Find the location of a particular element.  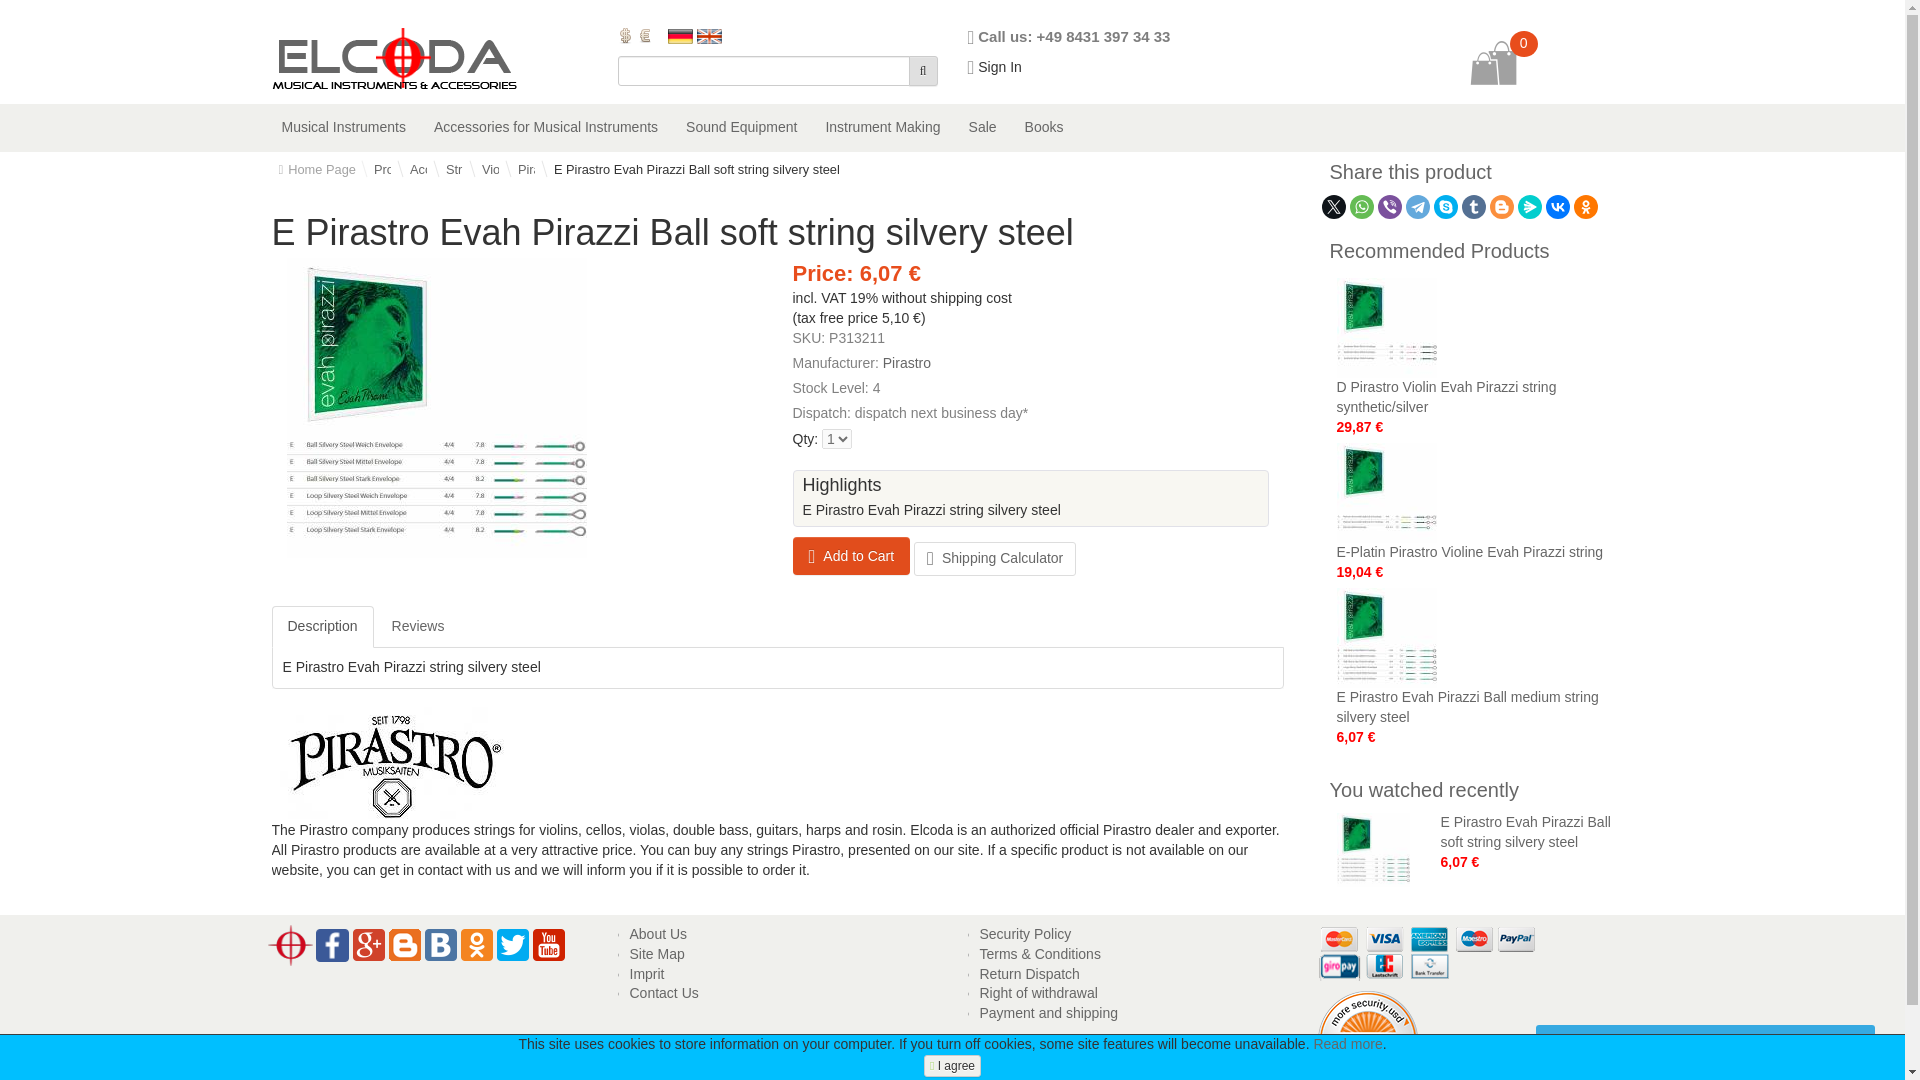

Skype is located at coordinates (1446, 207).